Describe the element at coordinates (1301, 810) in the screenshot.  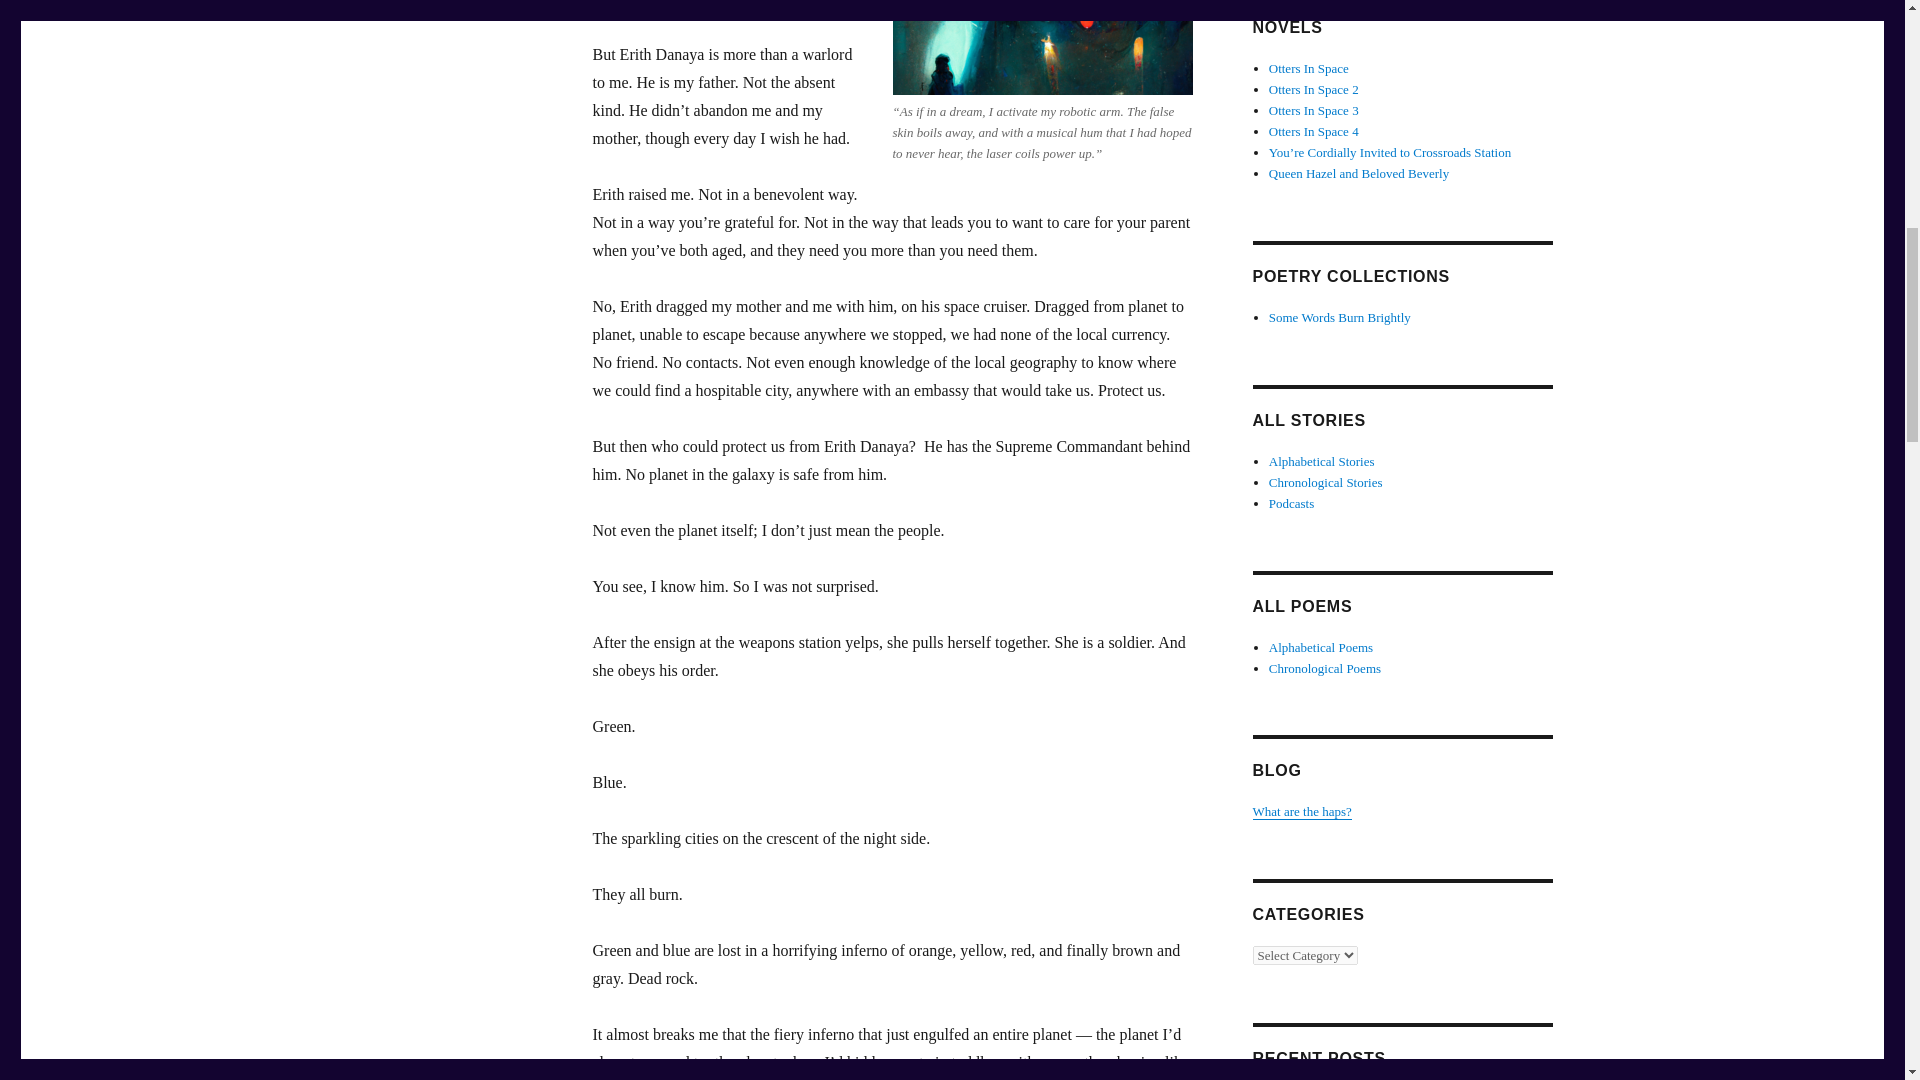
I see `What are the haps?` at that location.